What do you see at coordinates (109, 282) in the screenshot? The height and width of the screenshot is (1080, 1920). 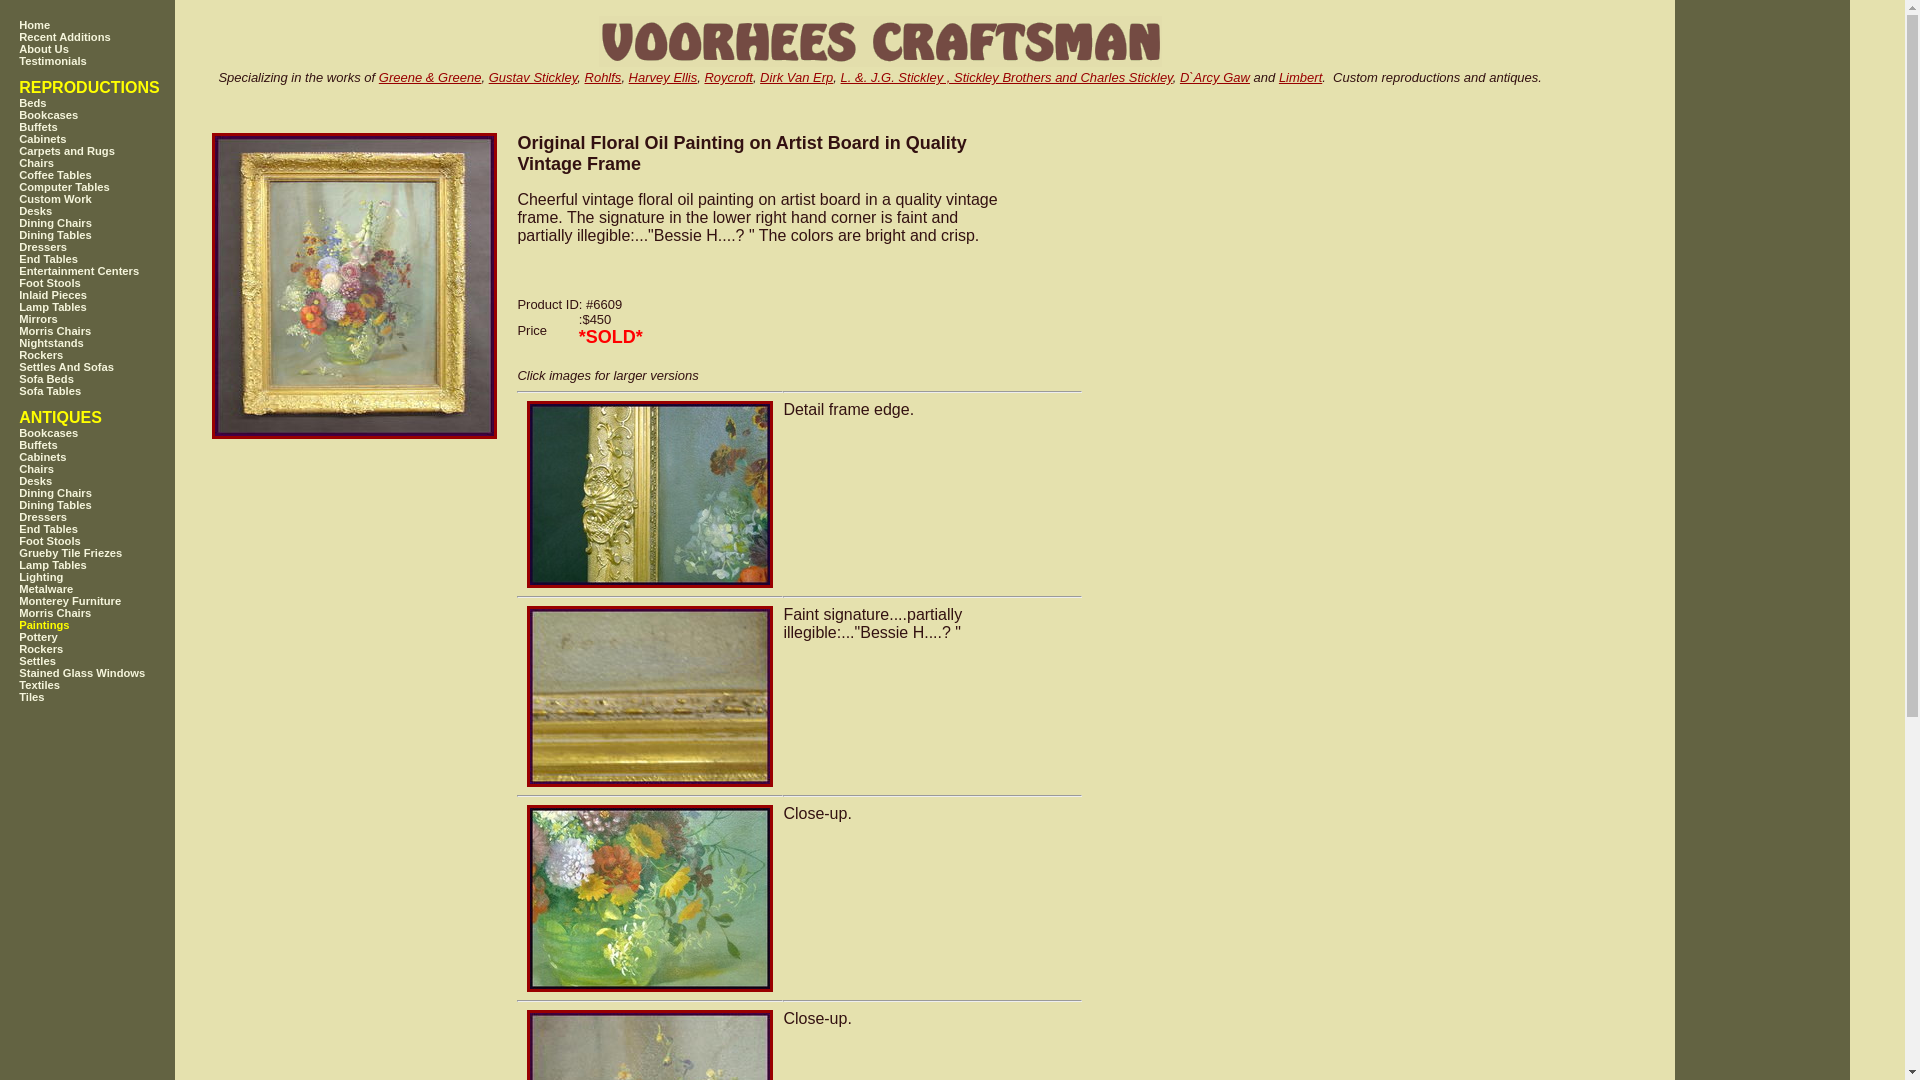 I see `Foot Stools` at bounding box center [109, 282].